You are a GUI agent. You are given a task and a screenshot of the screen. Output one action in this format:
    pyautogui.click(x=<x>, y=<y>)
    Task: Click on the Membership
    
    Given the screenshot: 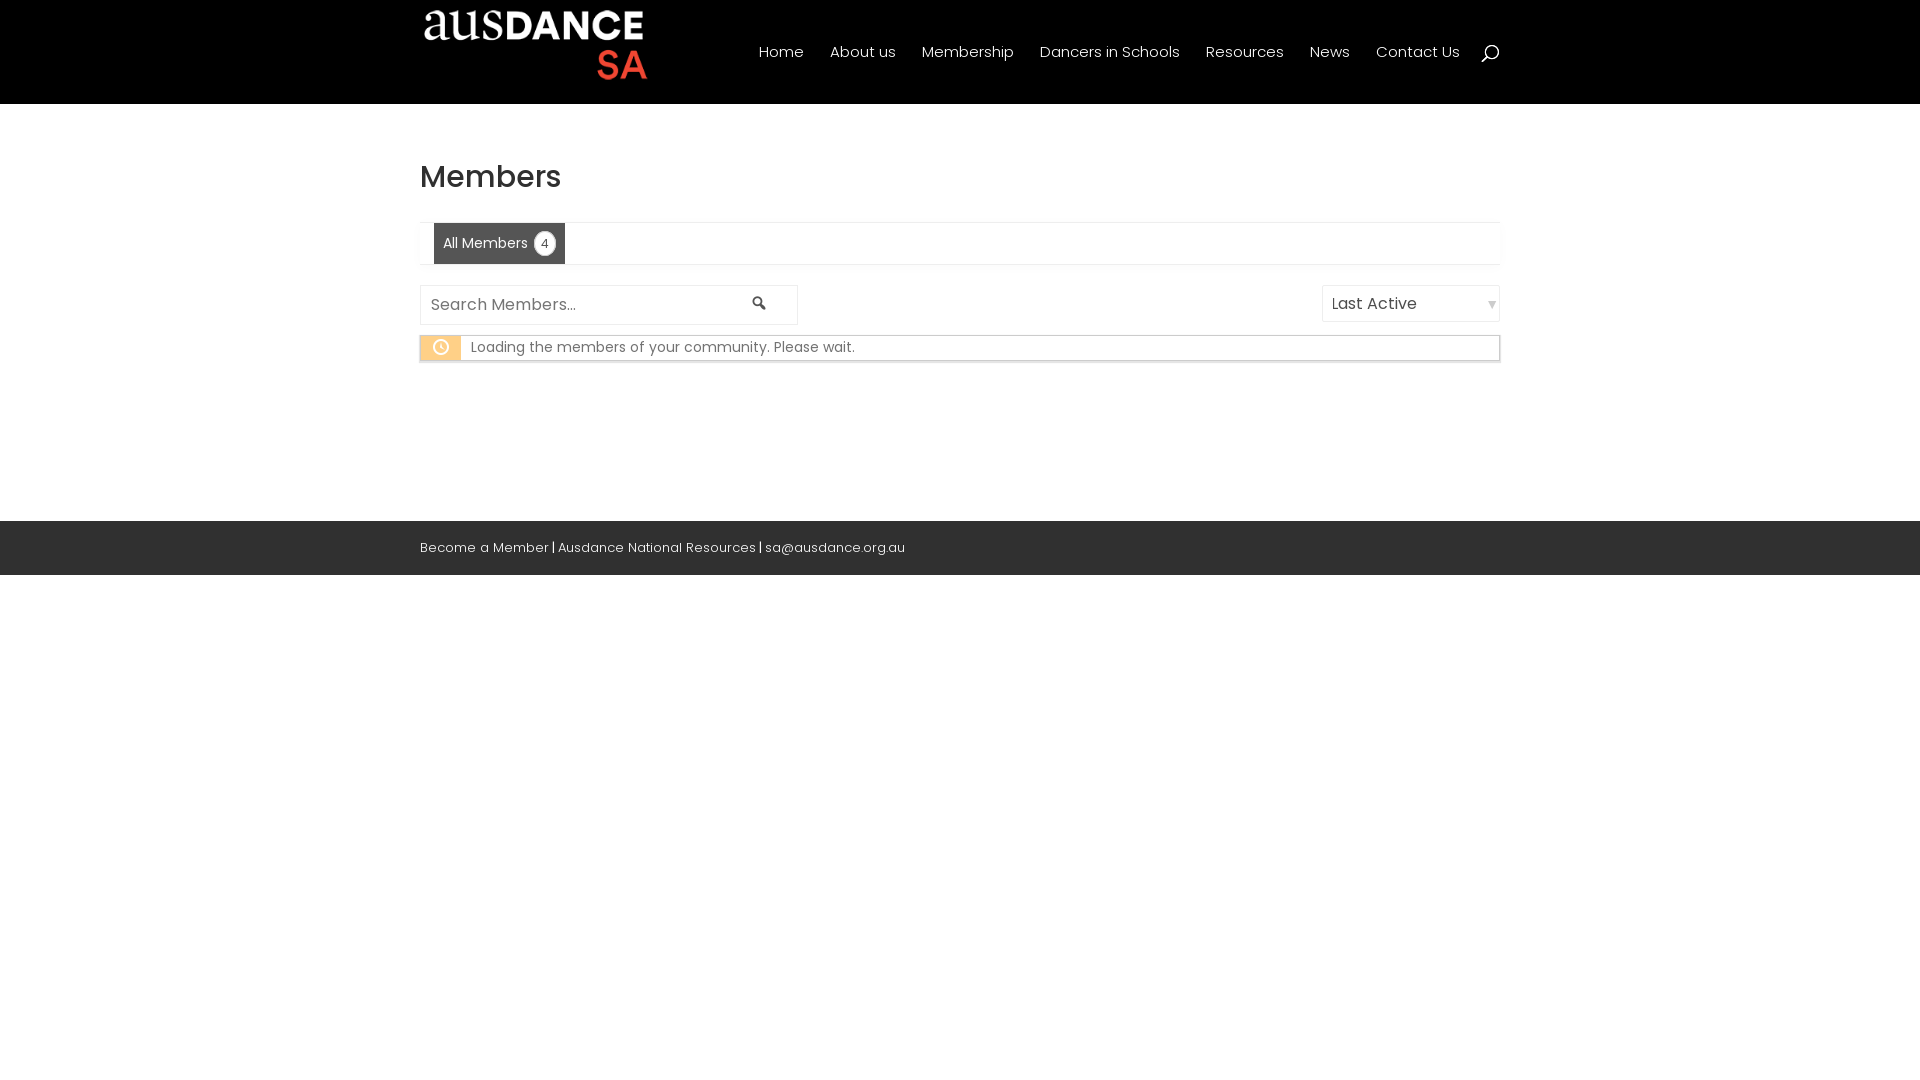 What is the action you would take?
    pyautogui.click(x=968, y=74)
    